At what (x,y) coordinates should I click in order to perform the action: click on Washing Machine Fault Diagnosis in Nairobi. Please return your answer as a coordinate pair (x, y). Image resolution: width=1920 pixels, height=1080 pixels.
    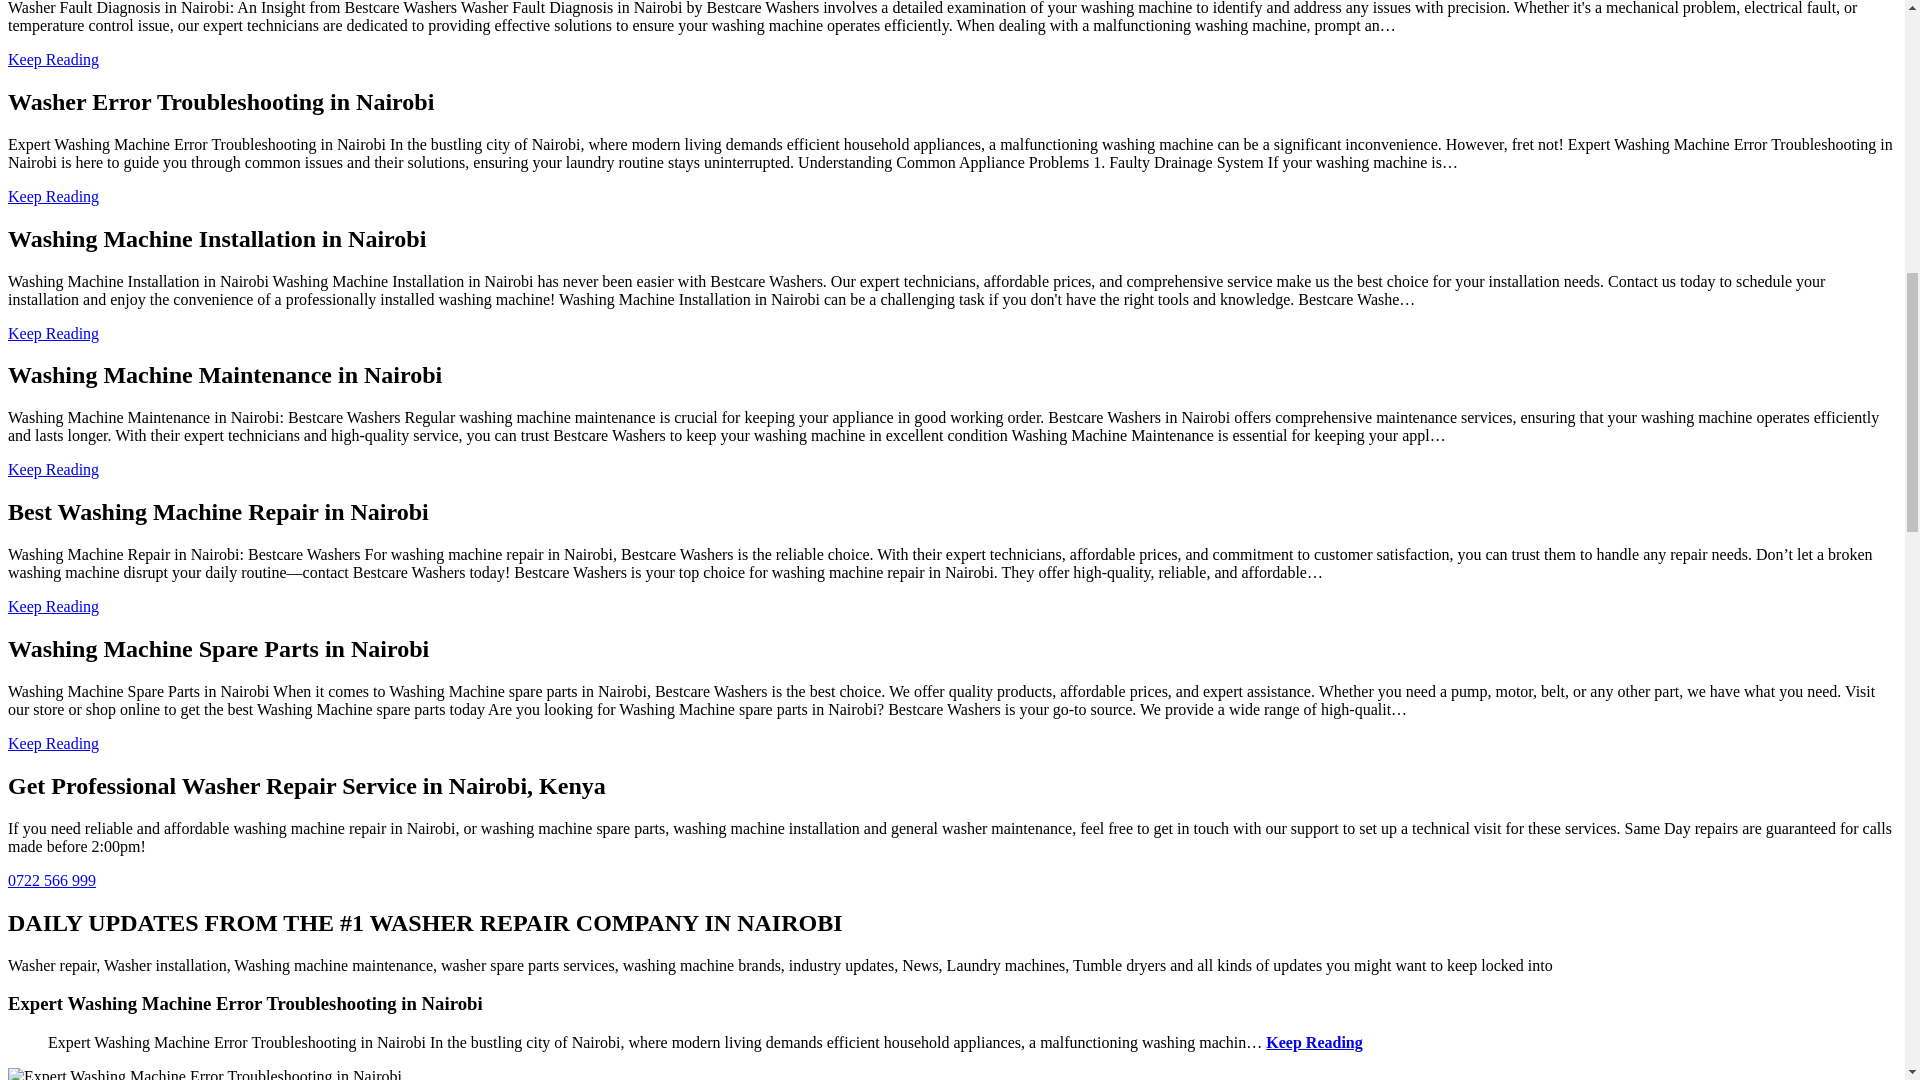
    Looking at the image, I should click on (53, 59).